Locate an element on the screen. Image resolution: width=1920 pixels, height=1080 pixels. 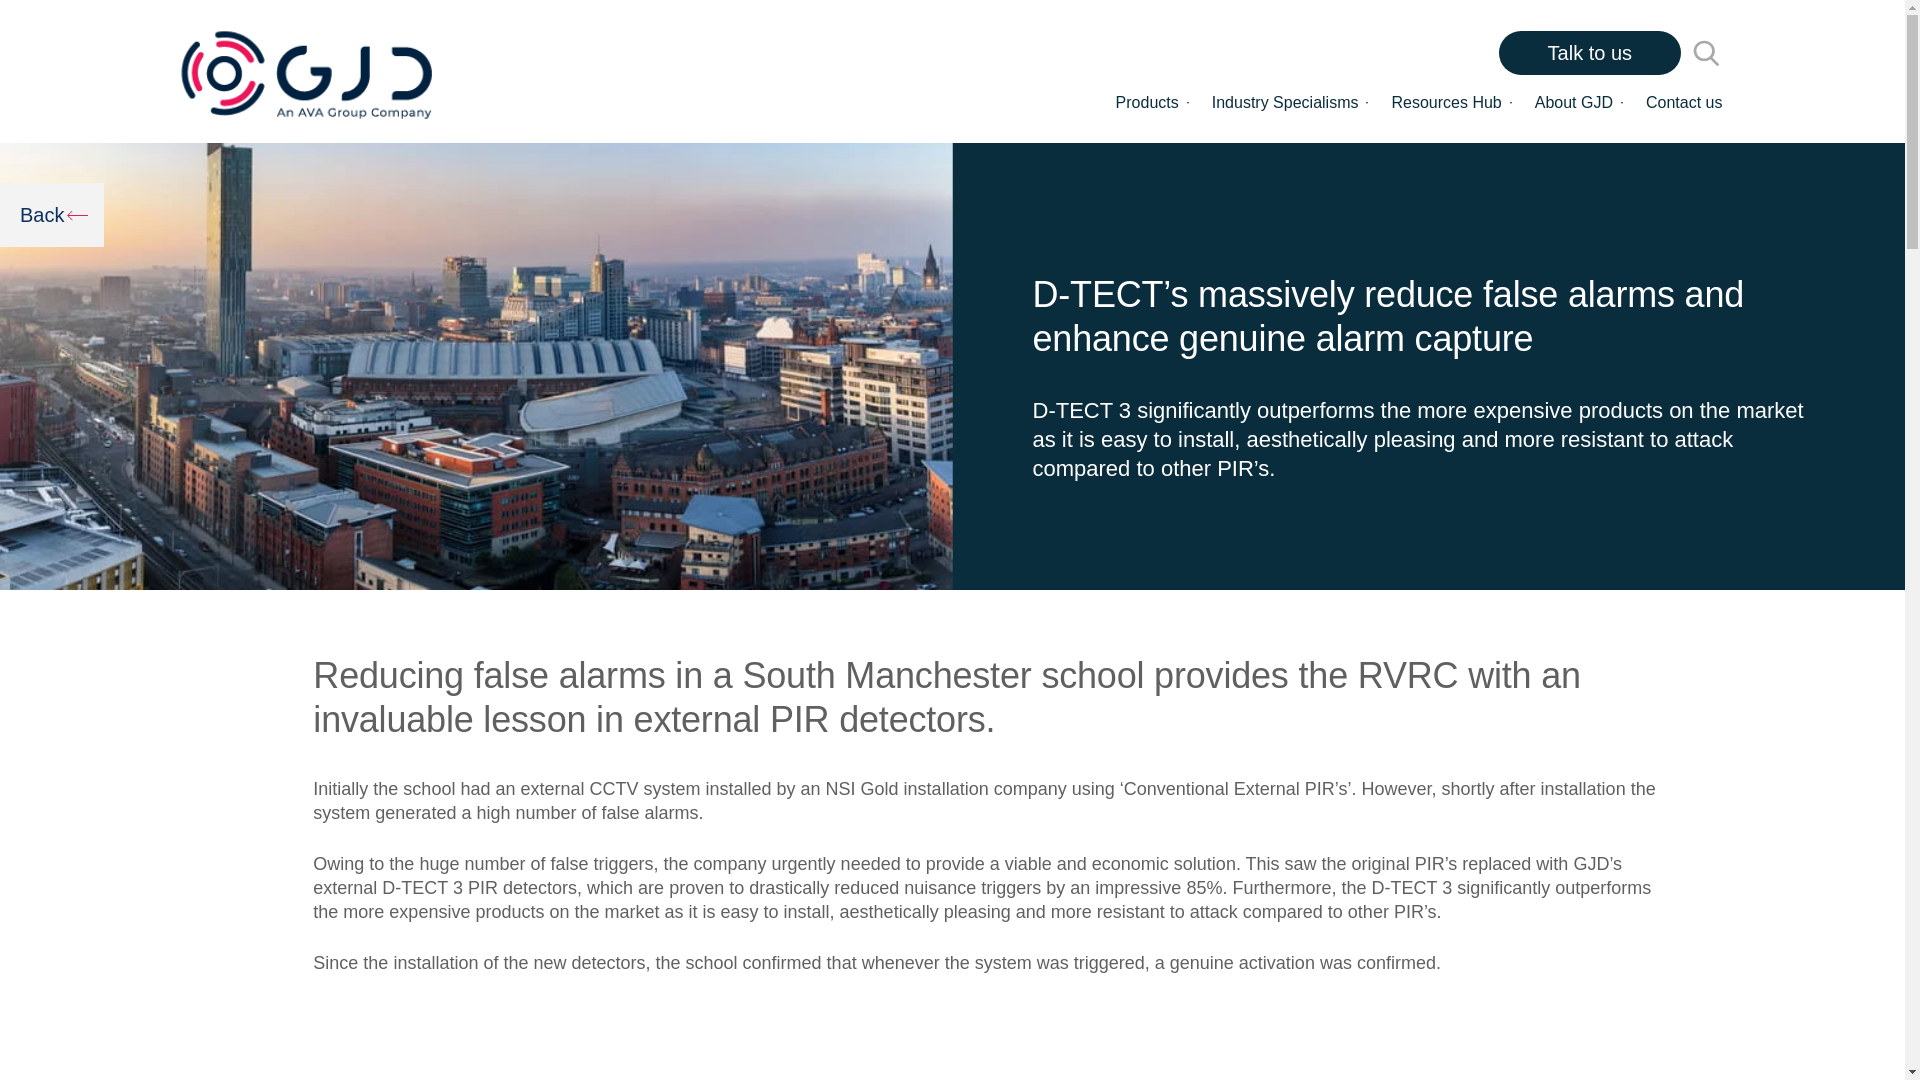
About GJD is located at coordinates (1573, 102).